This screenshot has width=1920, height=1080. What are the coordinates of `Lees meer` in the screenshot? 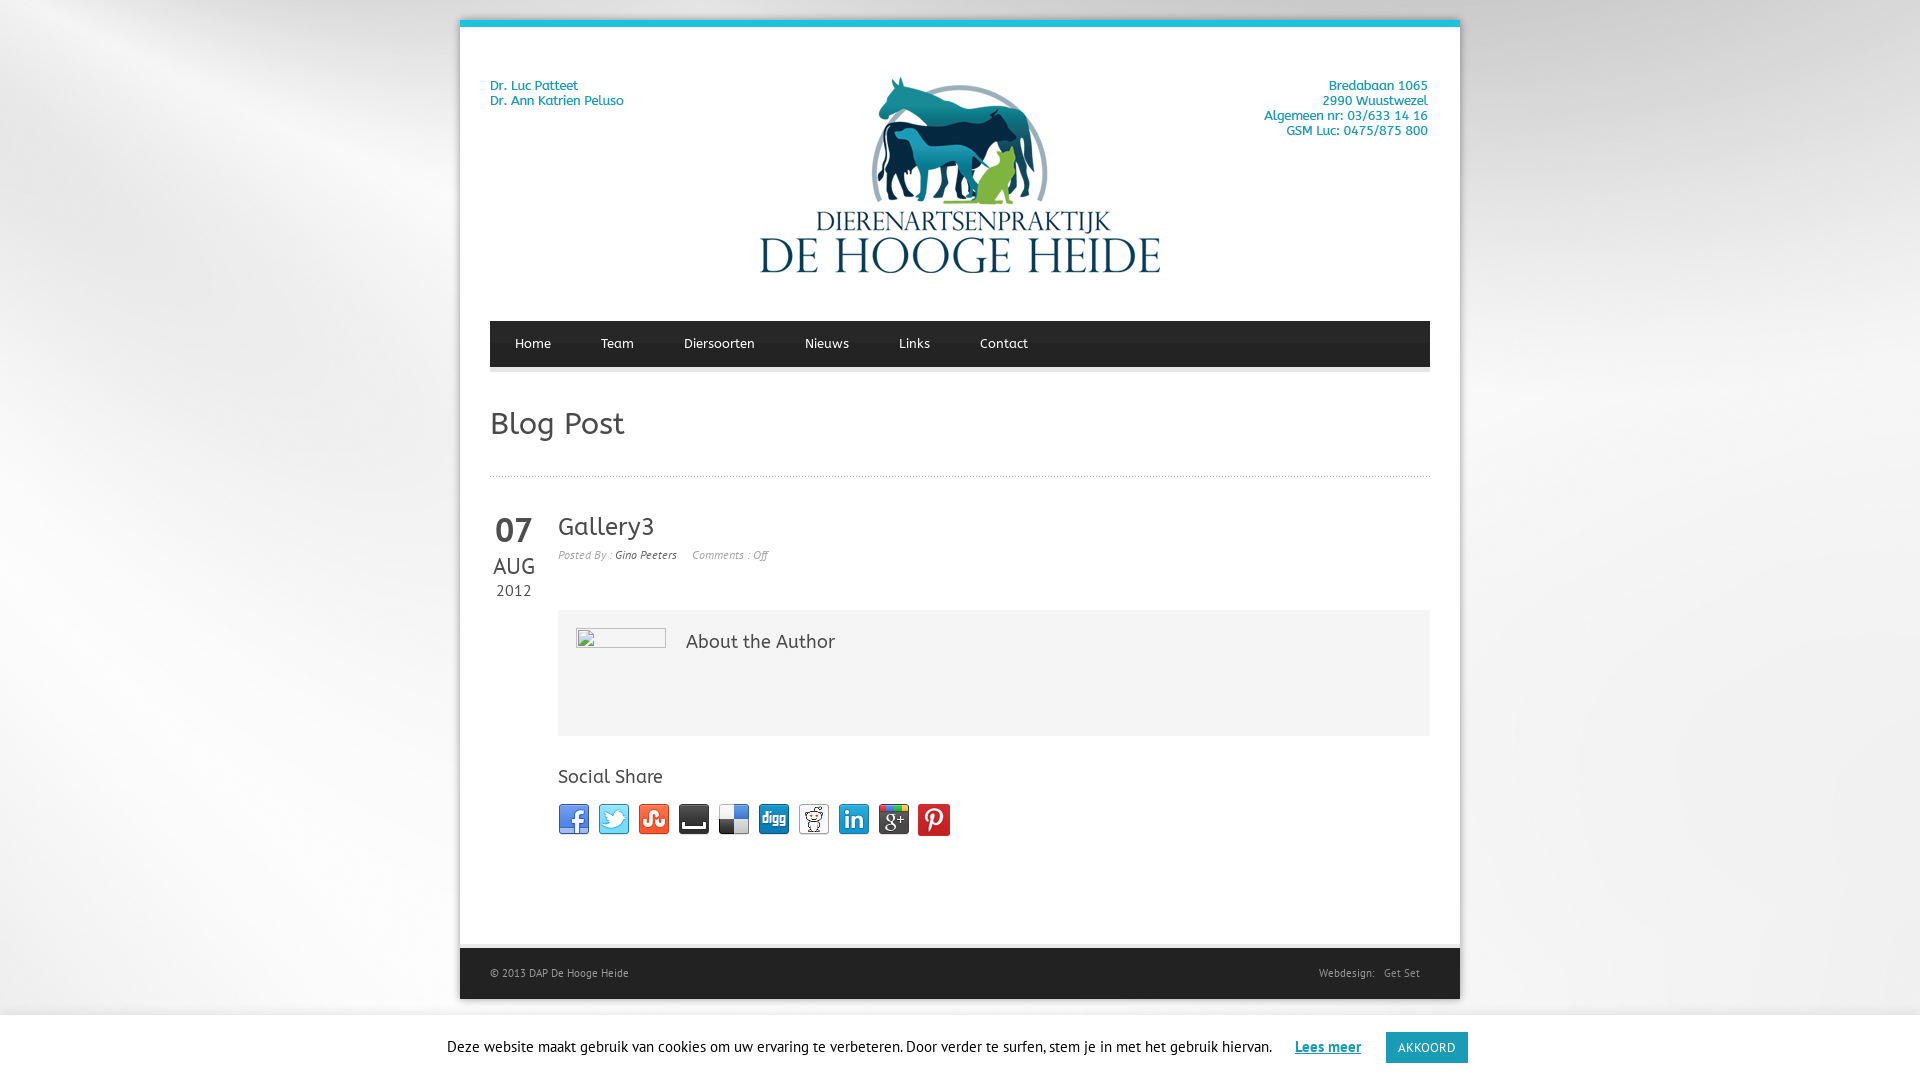 It's located at (1328, 1046).